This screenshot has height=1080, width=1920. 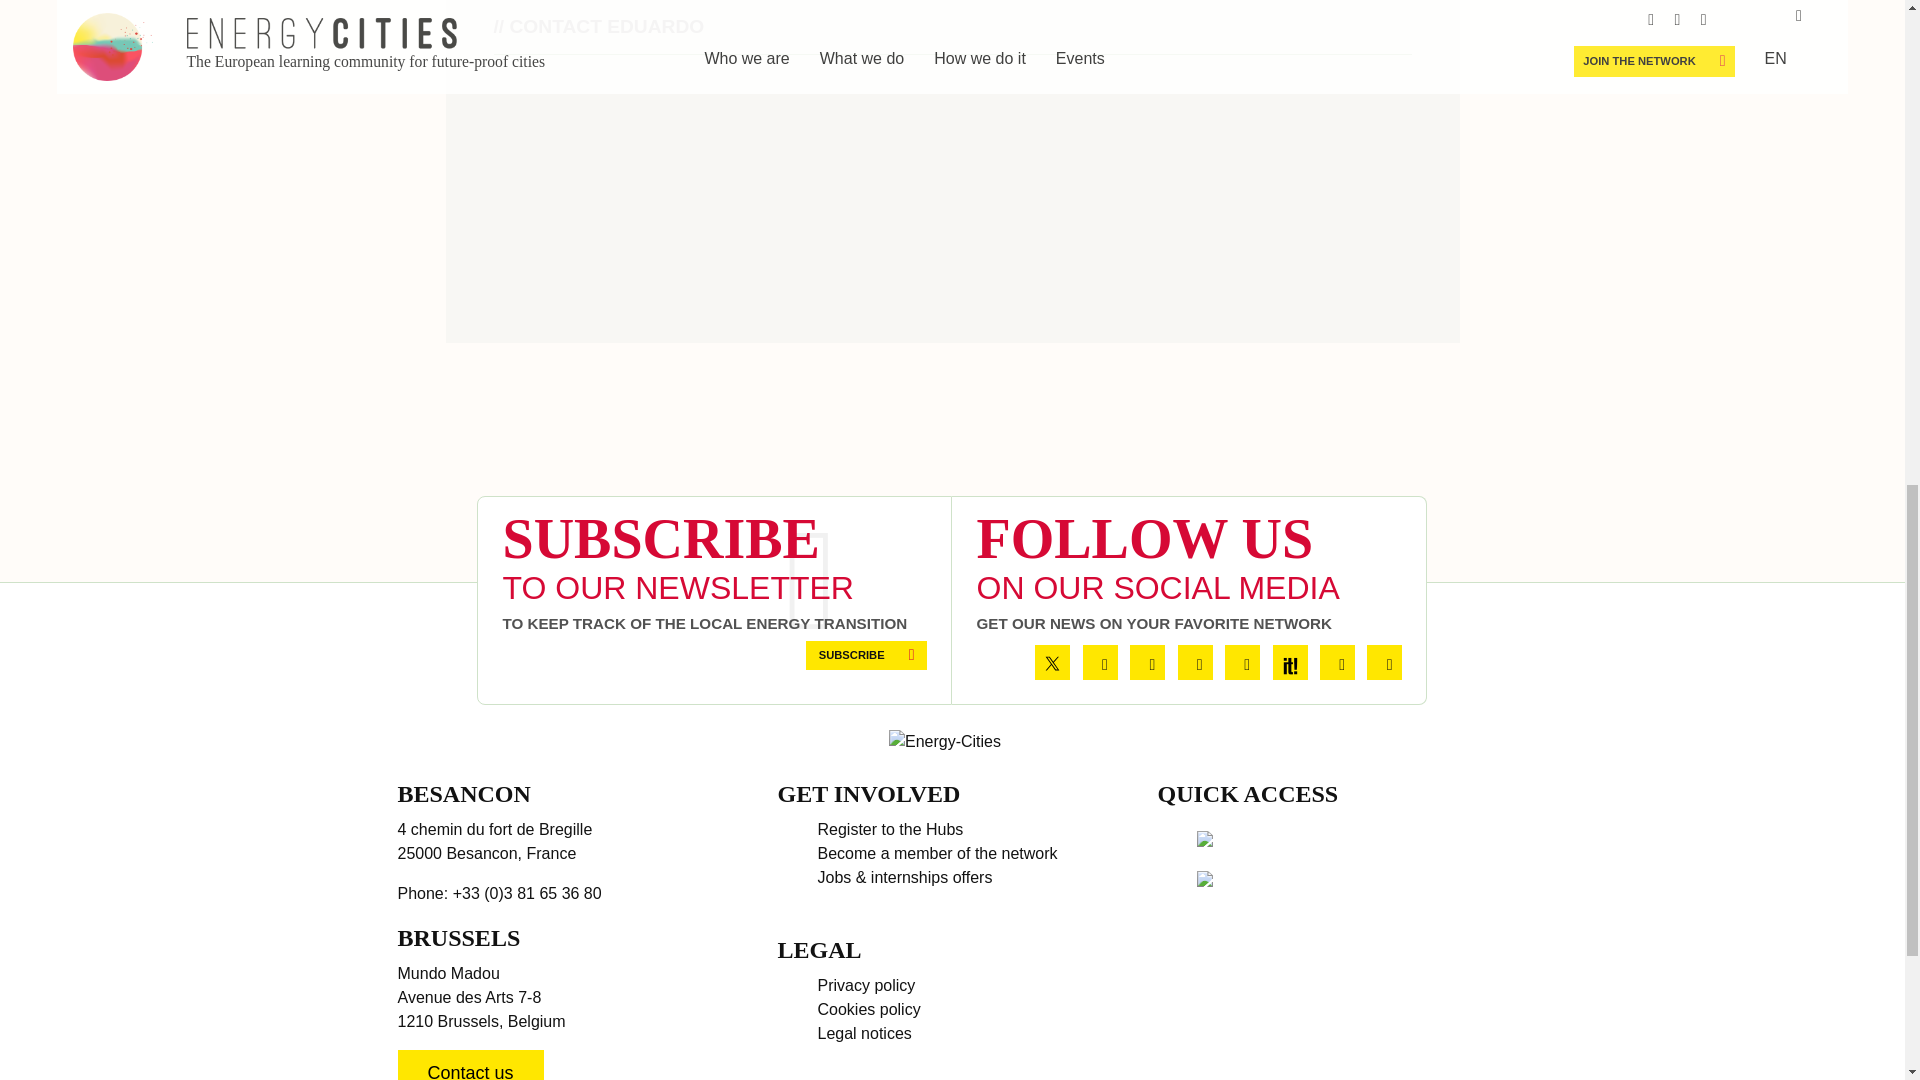 What do you see at coordinates (866, 654) in the screenshot?
I see `SUBSCRIBE` at bounding box center [866, 654].